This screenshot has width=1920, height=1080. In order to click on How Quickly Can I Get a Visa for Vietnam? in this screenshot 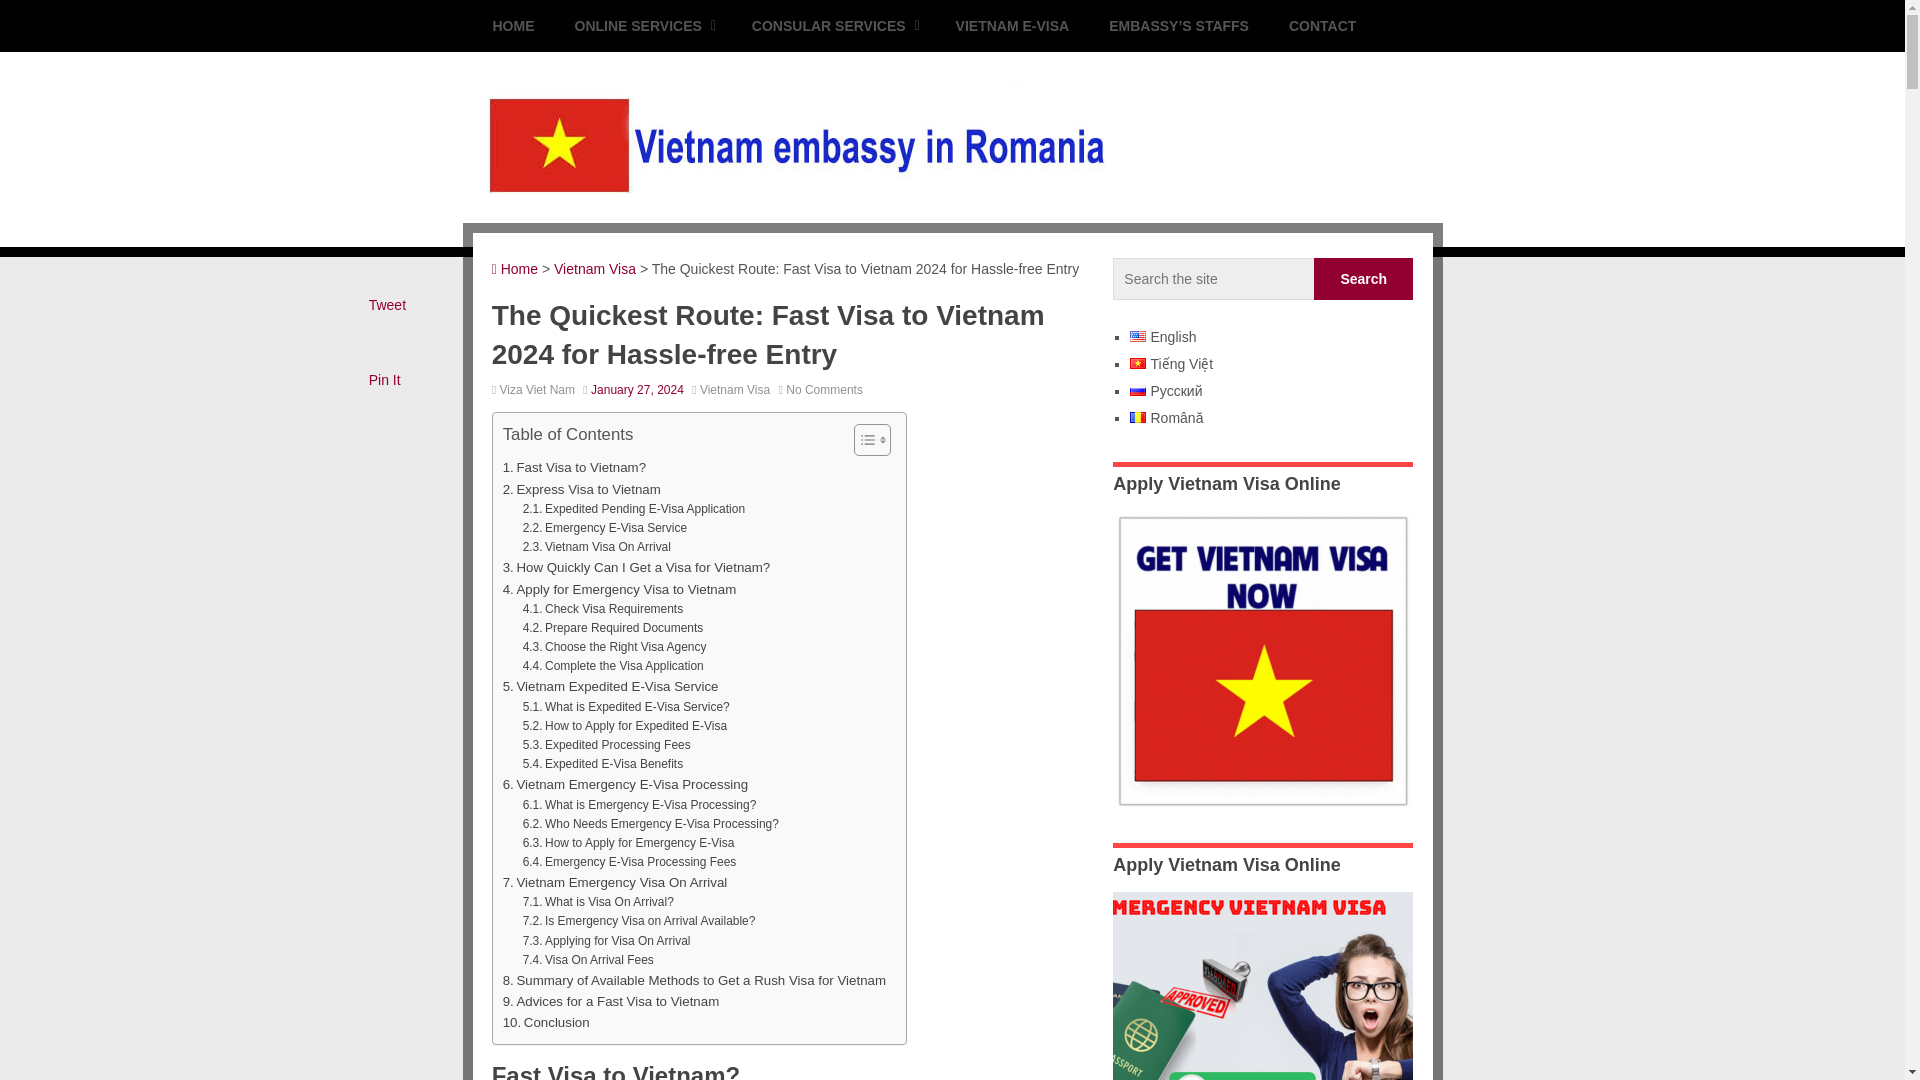, I will do `click(637, 567)`.